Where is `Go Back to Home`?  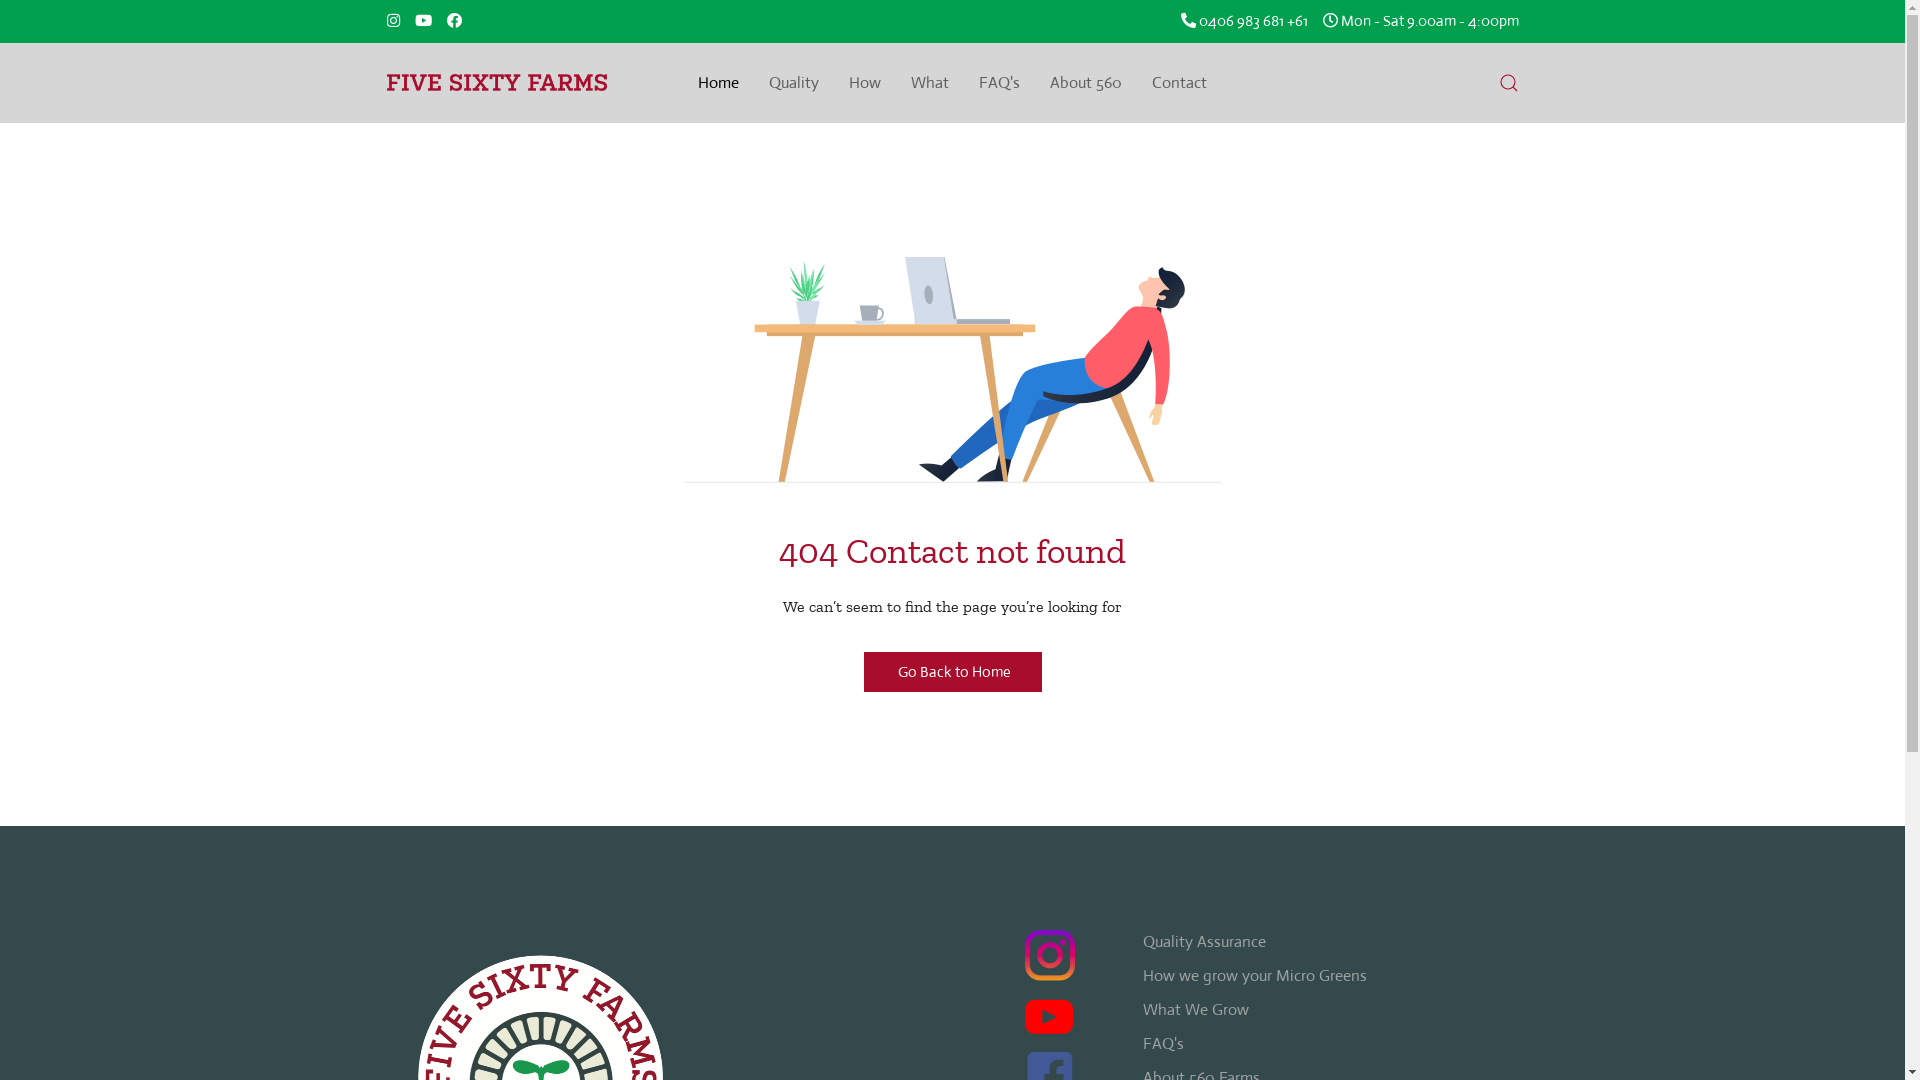 Go Back to Home is located at coordinates (953, 672).